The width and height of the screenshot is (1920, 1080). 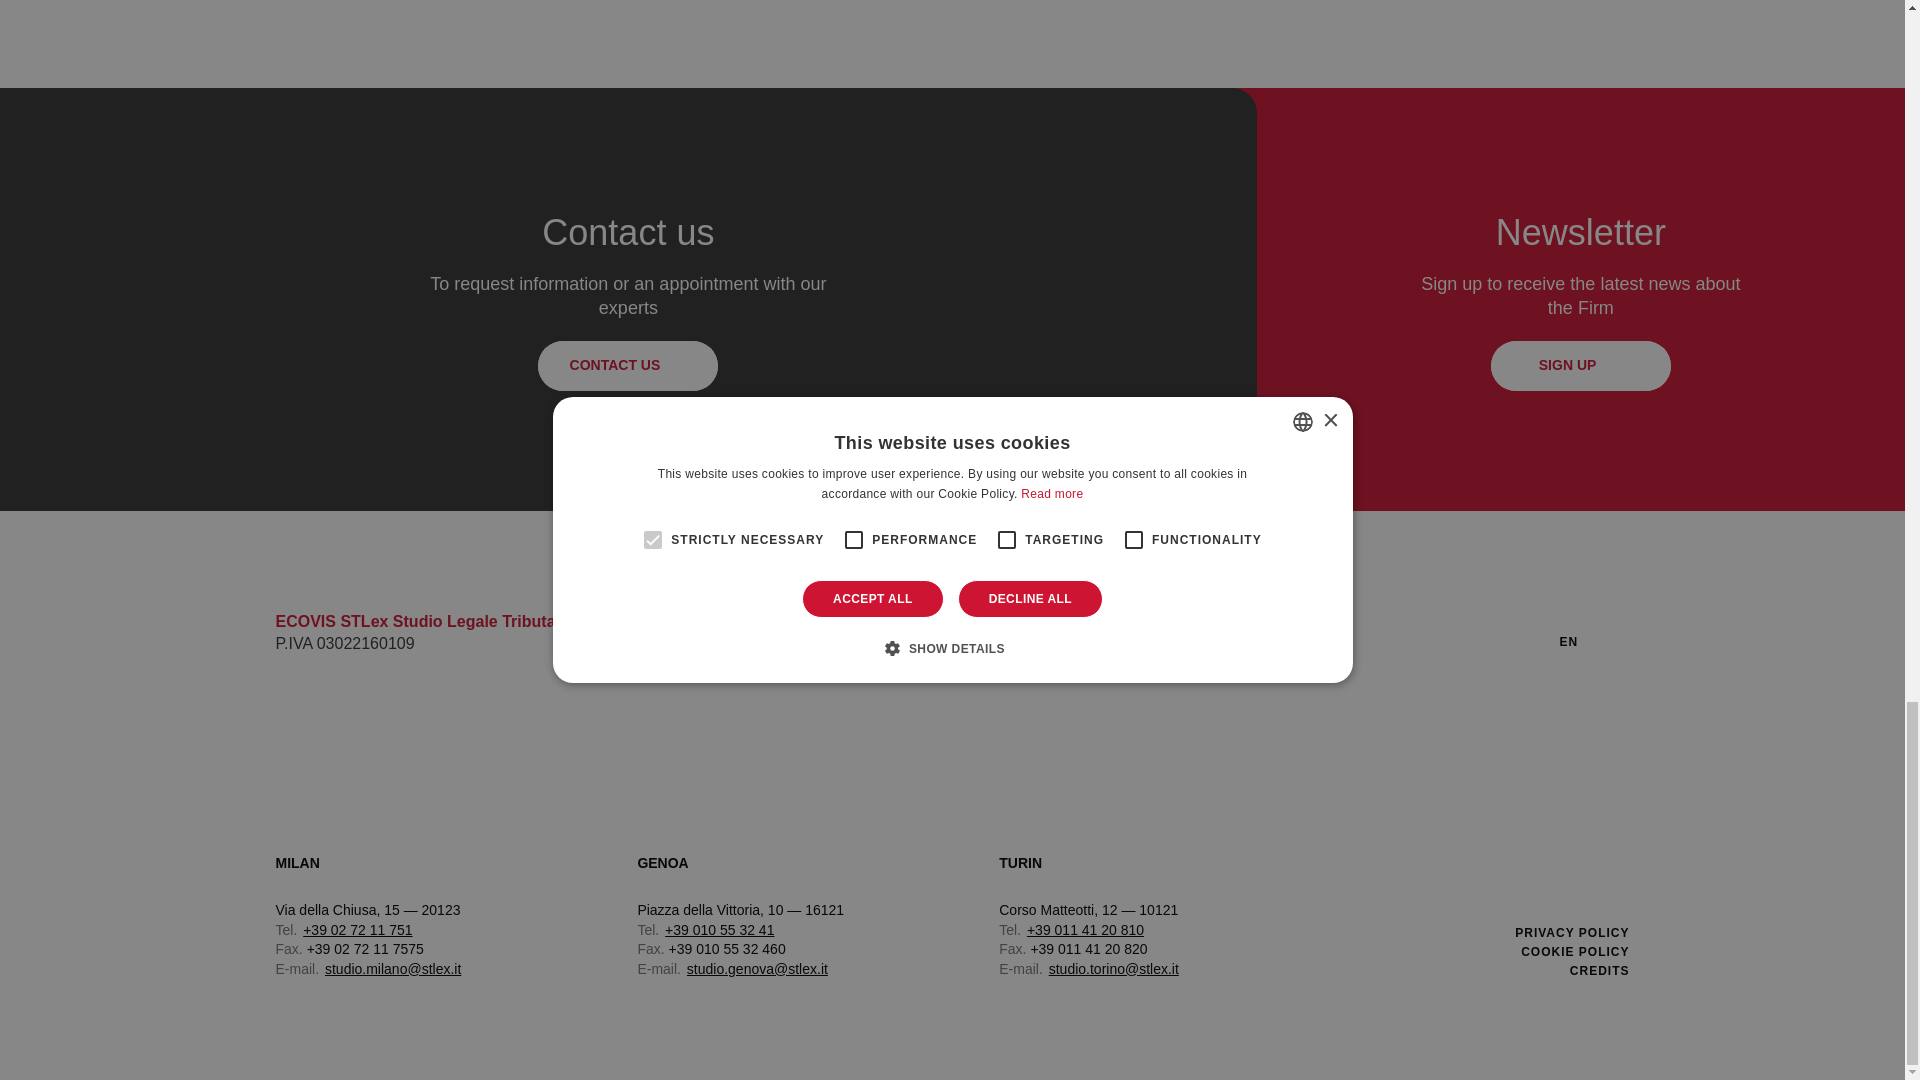 What do you see at coordinates (1574, 952) in the screenshot?
I see `COOKIE POLICY` at bounding box center [1574, 952].